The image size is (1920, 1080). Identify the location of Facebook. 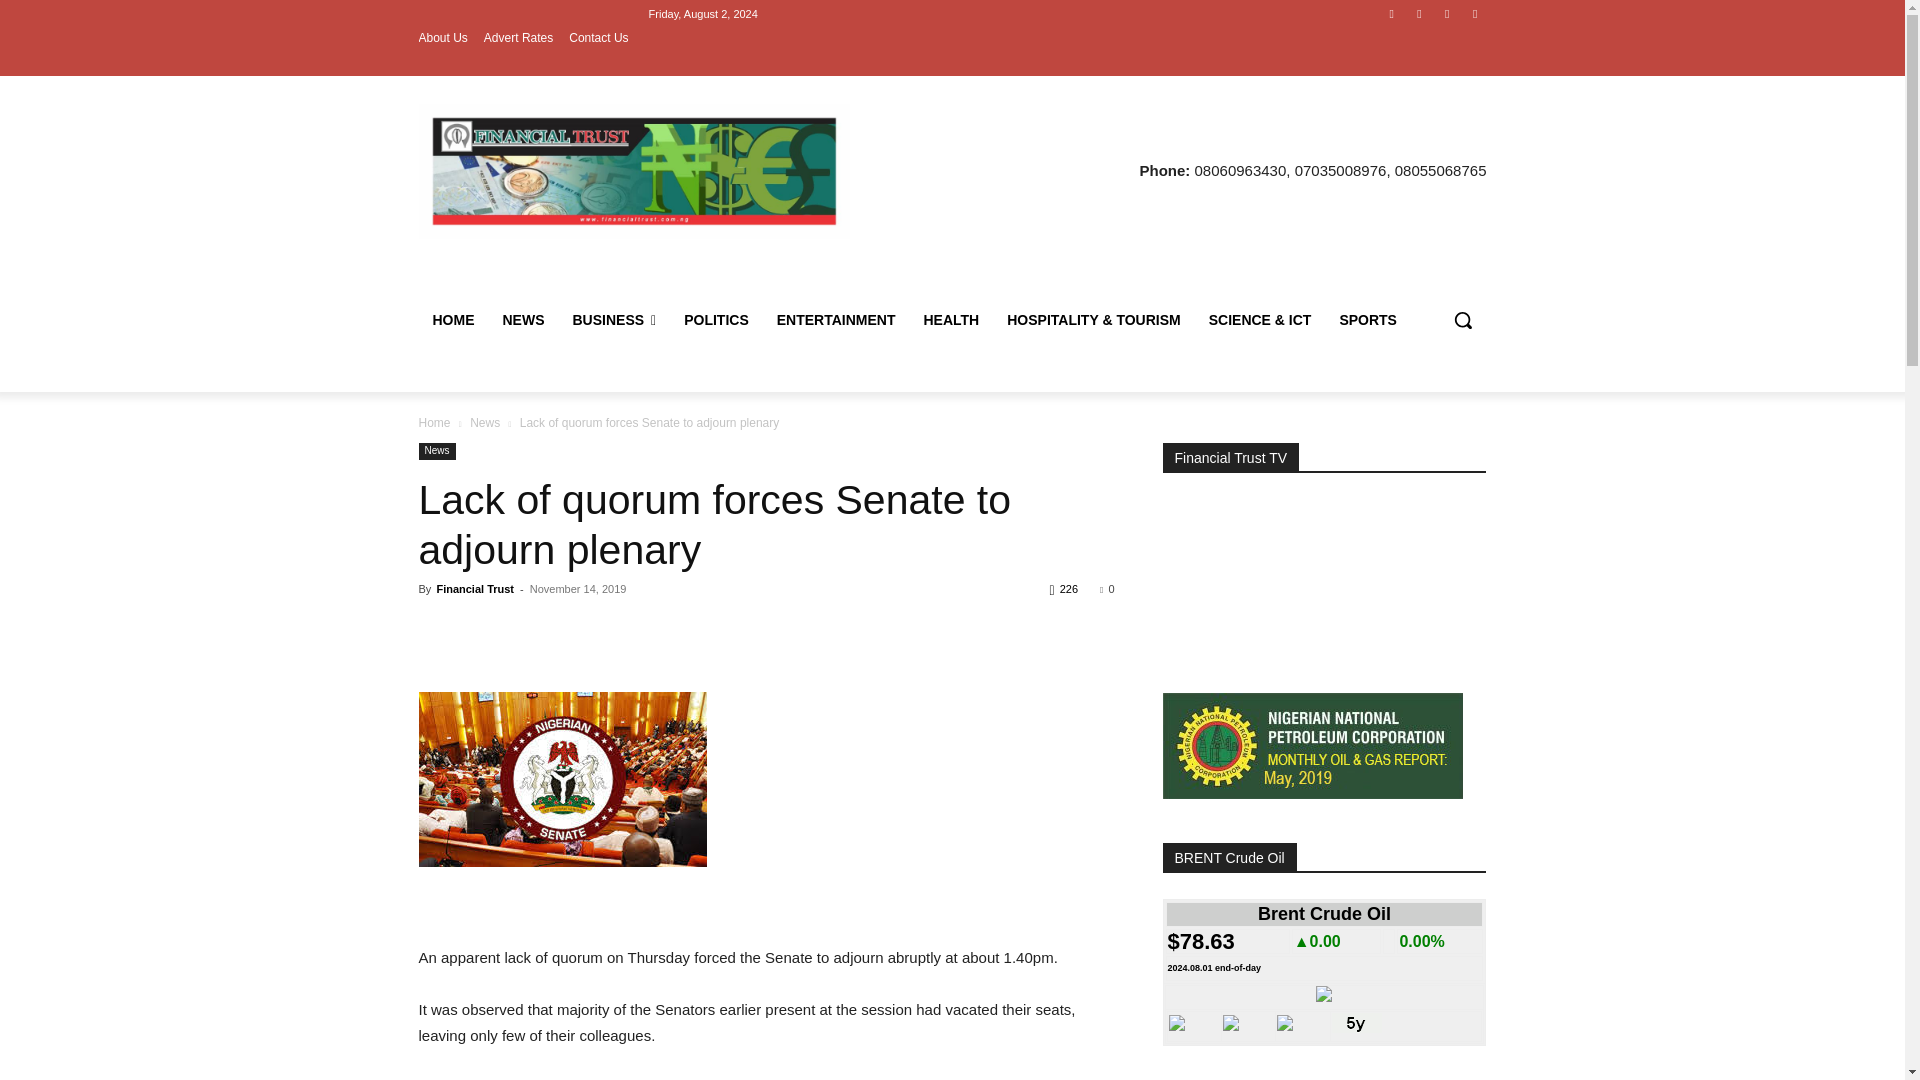
(1392, 13).